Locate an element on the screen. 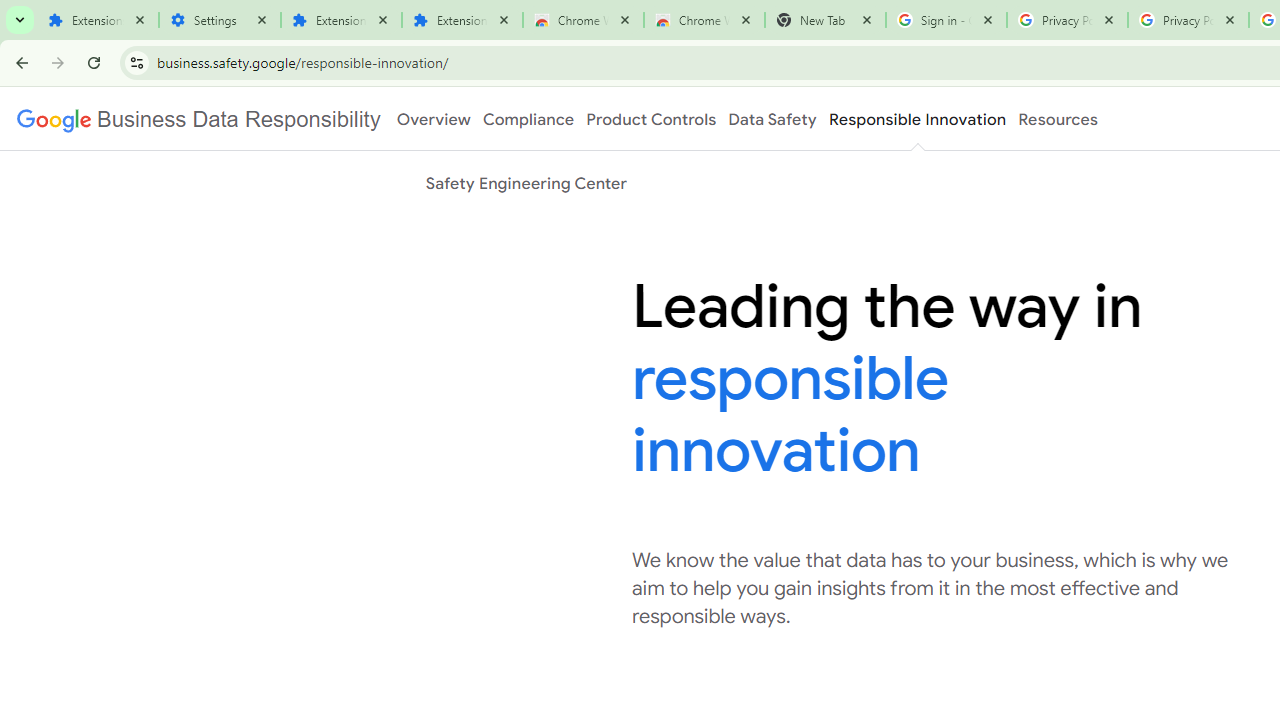  Resources is located at coordinates (1058, 119).